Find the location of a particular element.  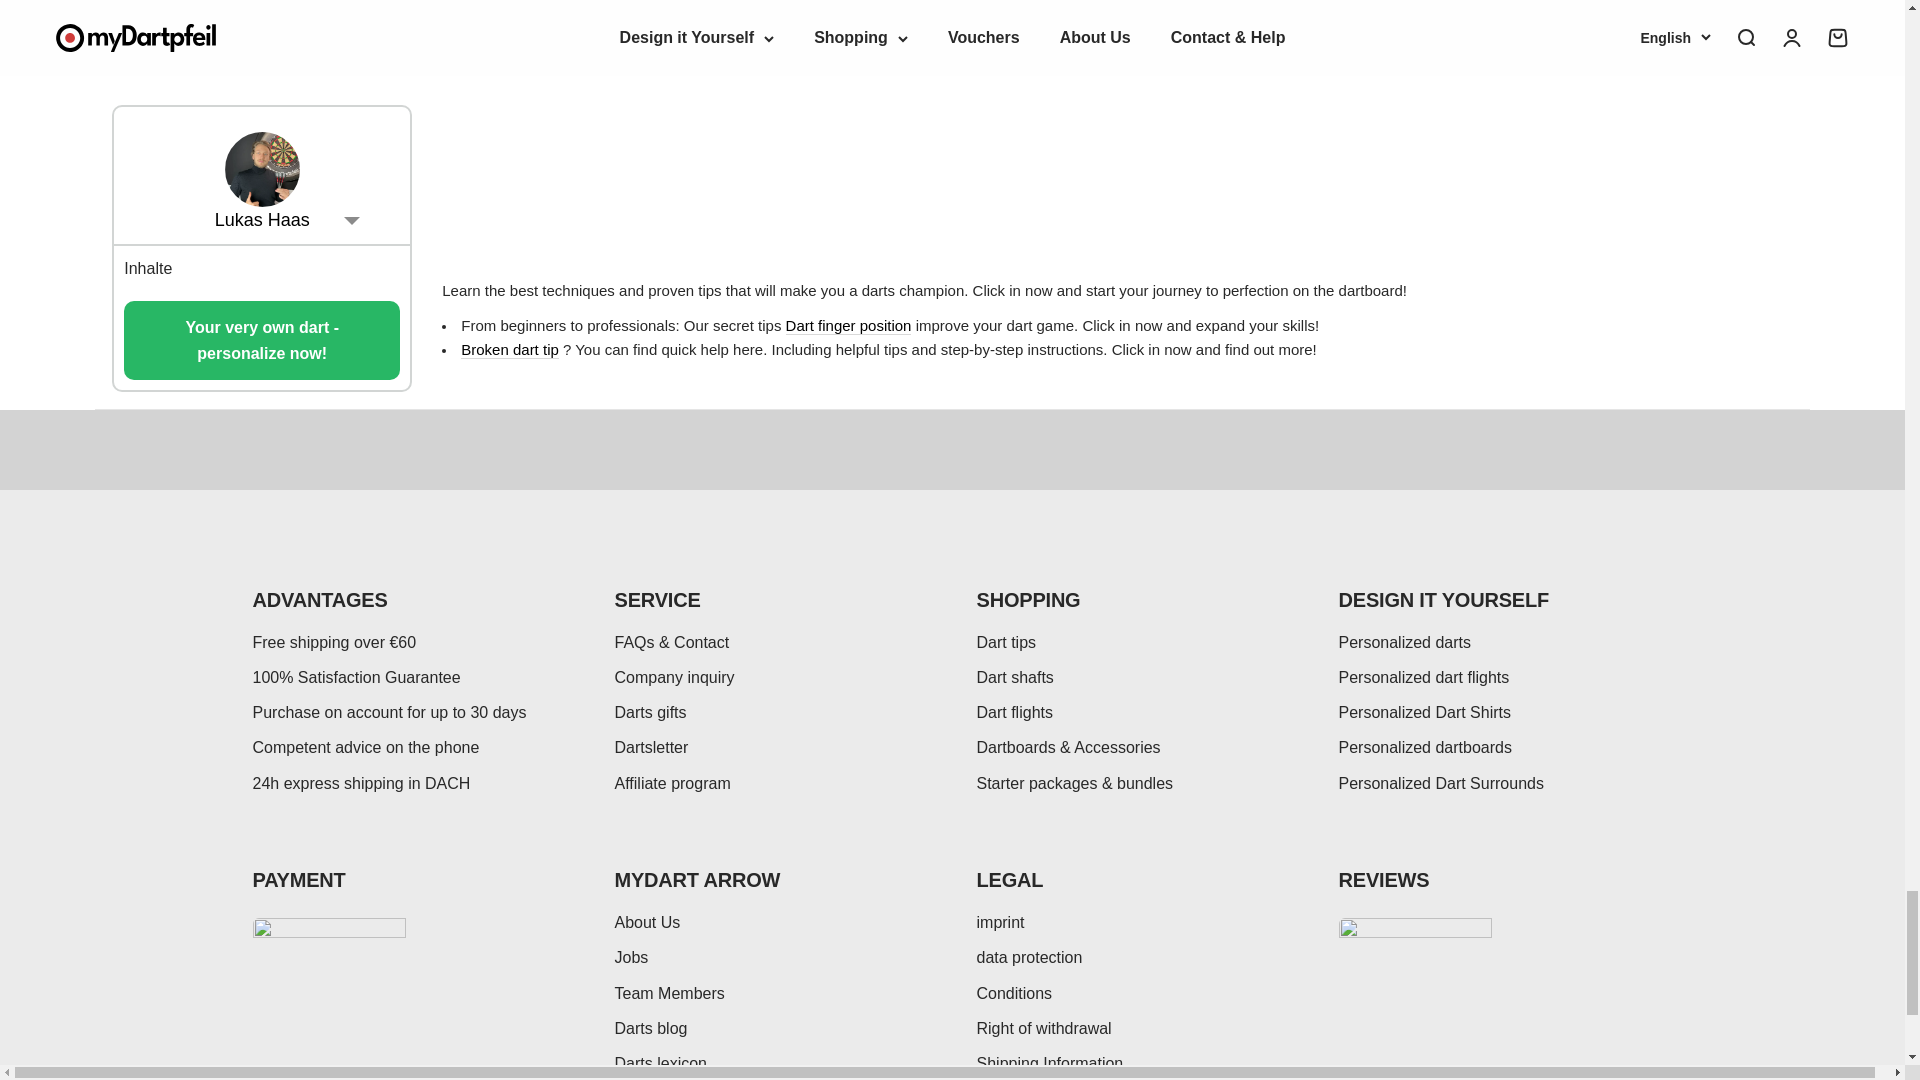

Dart tips is located at coordinates (1006, 642).